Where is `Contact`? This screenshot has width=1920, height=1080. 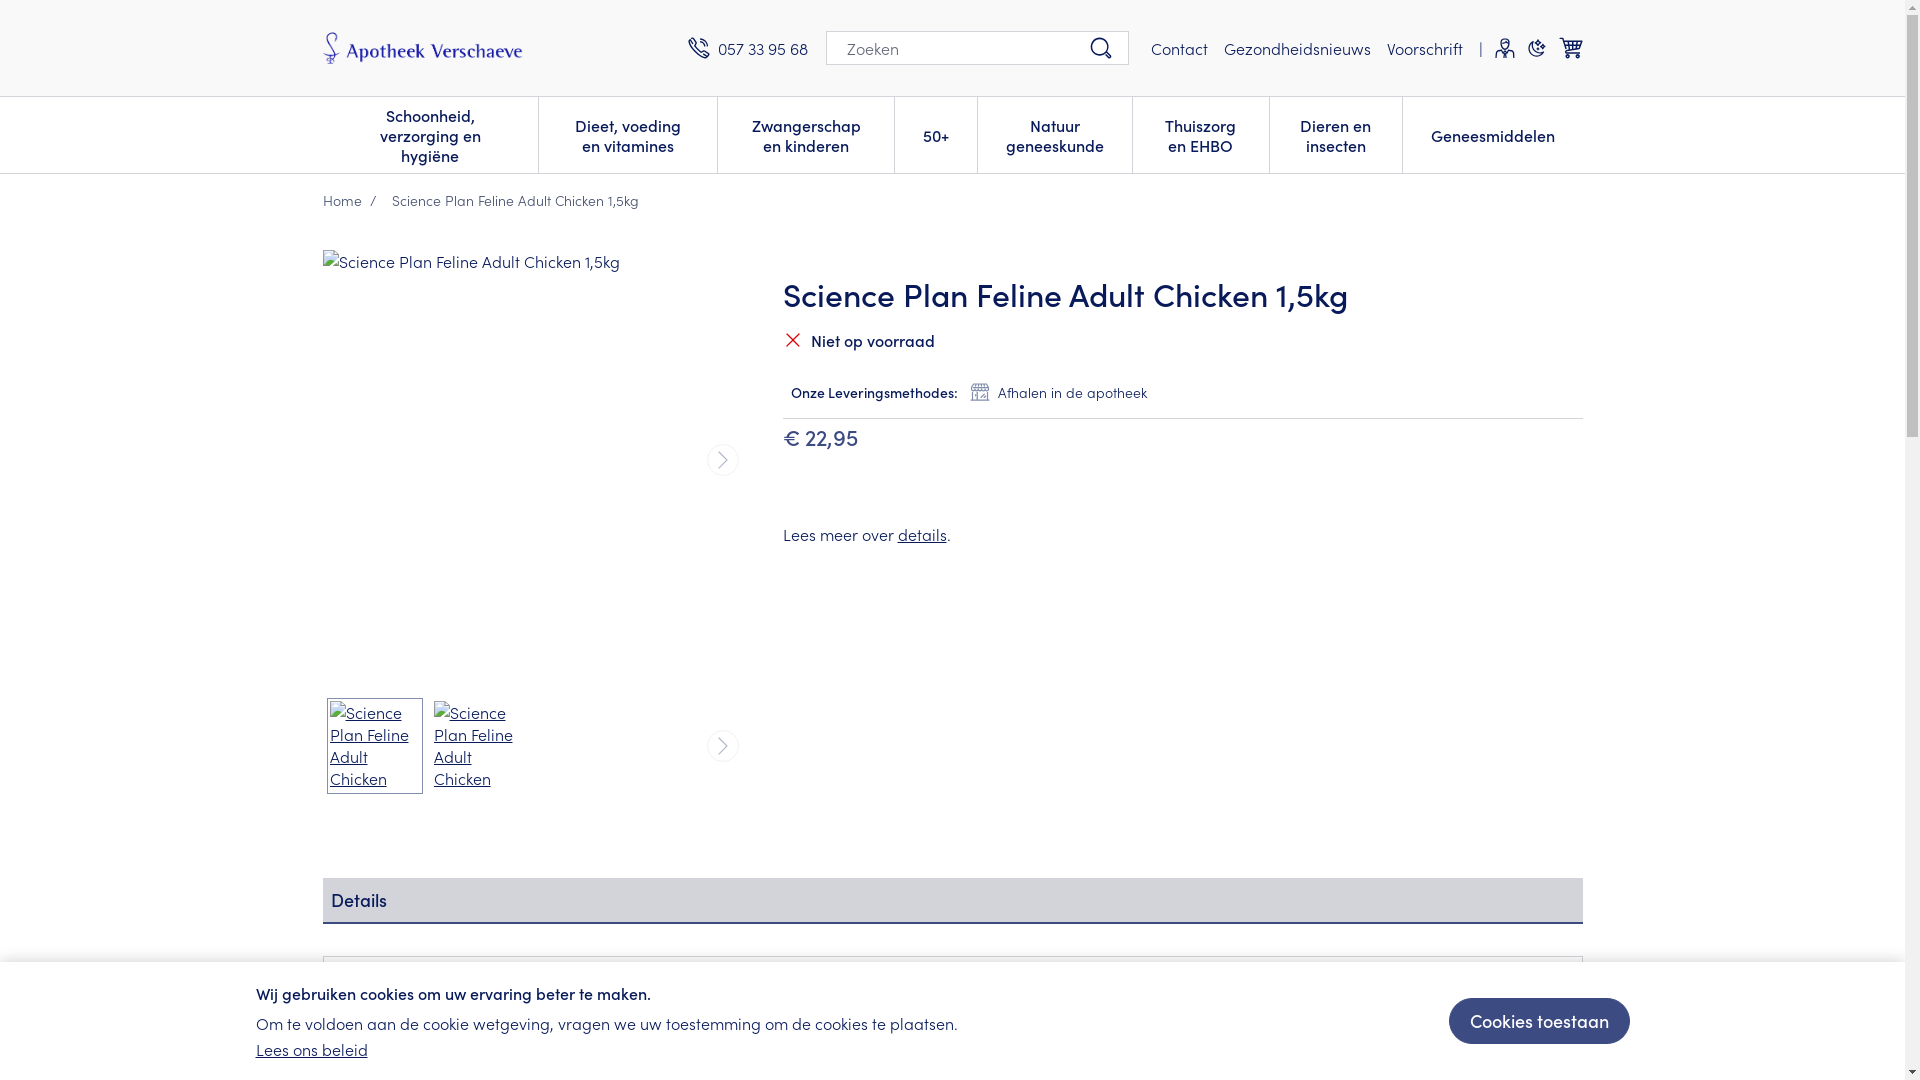 Contact is located at coordinates (1178, 48).